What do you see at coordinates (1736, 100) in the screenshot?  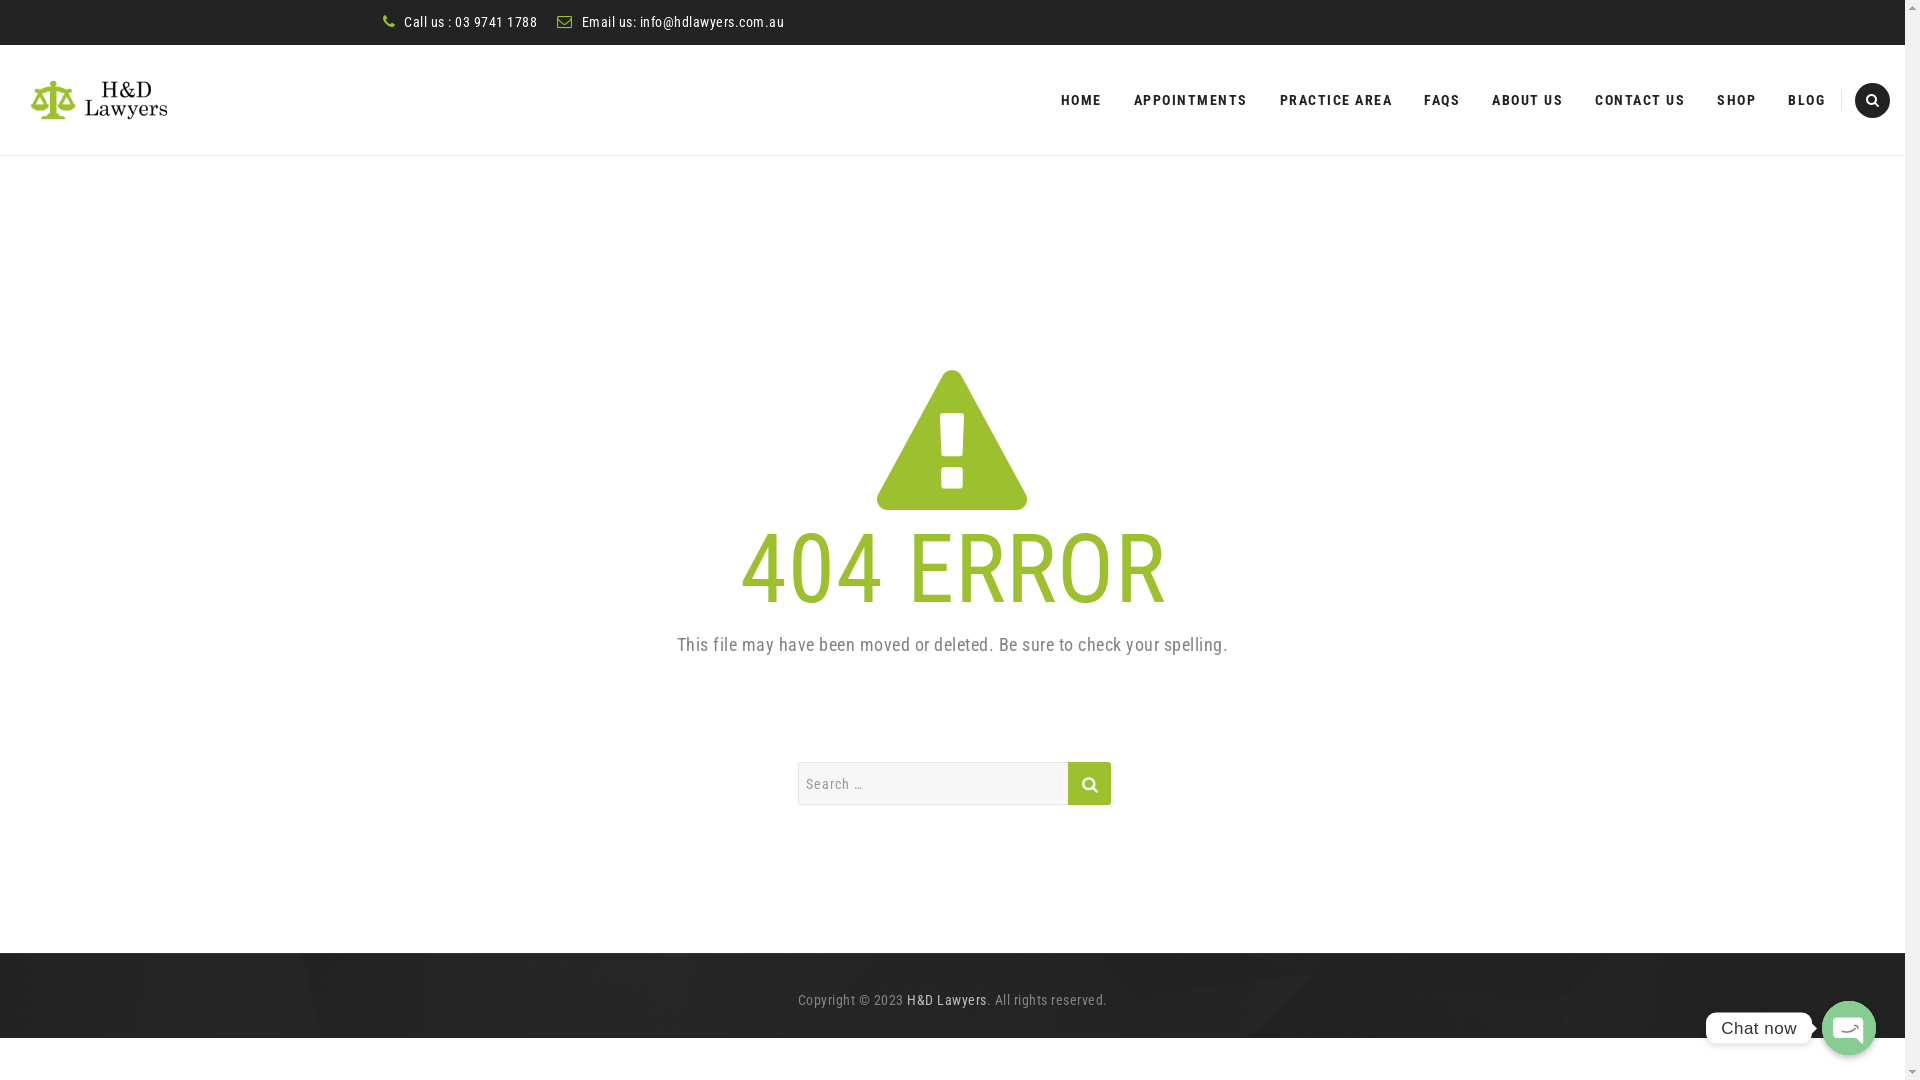 I see `SHOP` at bounding box center [1736, 100].